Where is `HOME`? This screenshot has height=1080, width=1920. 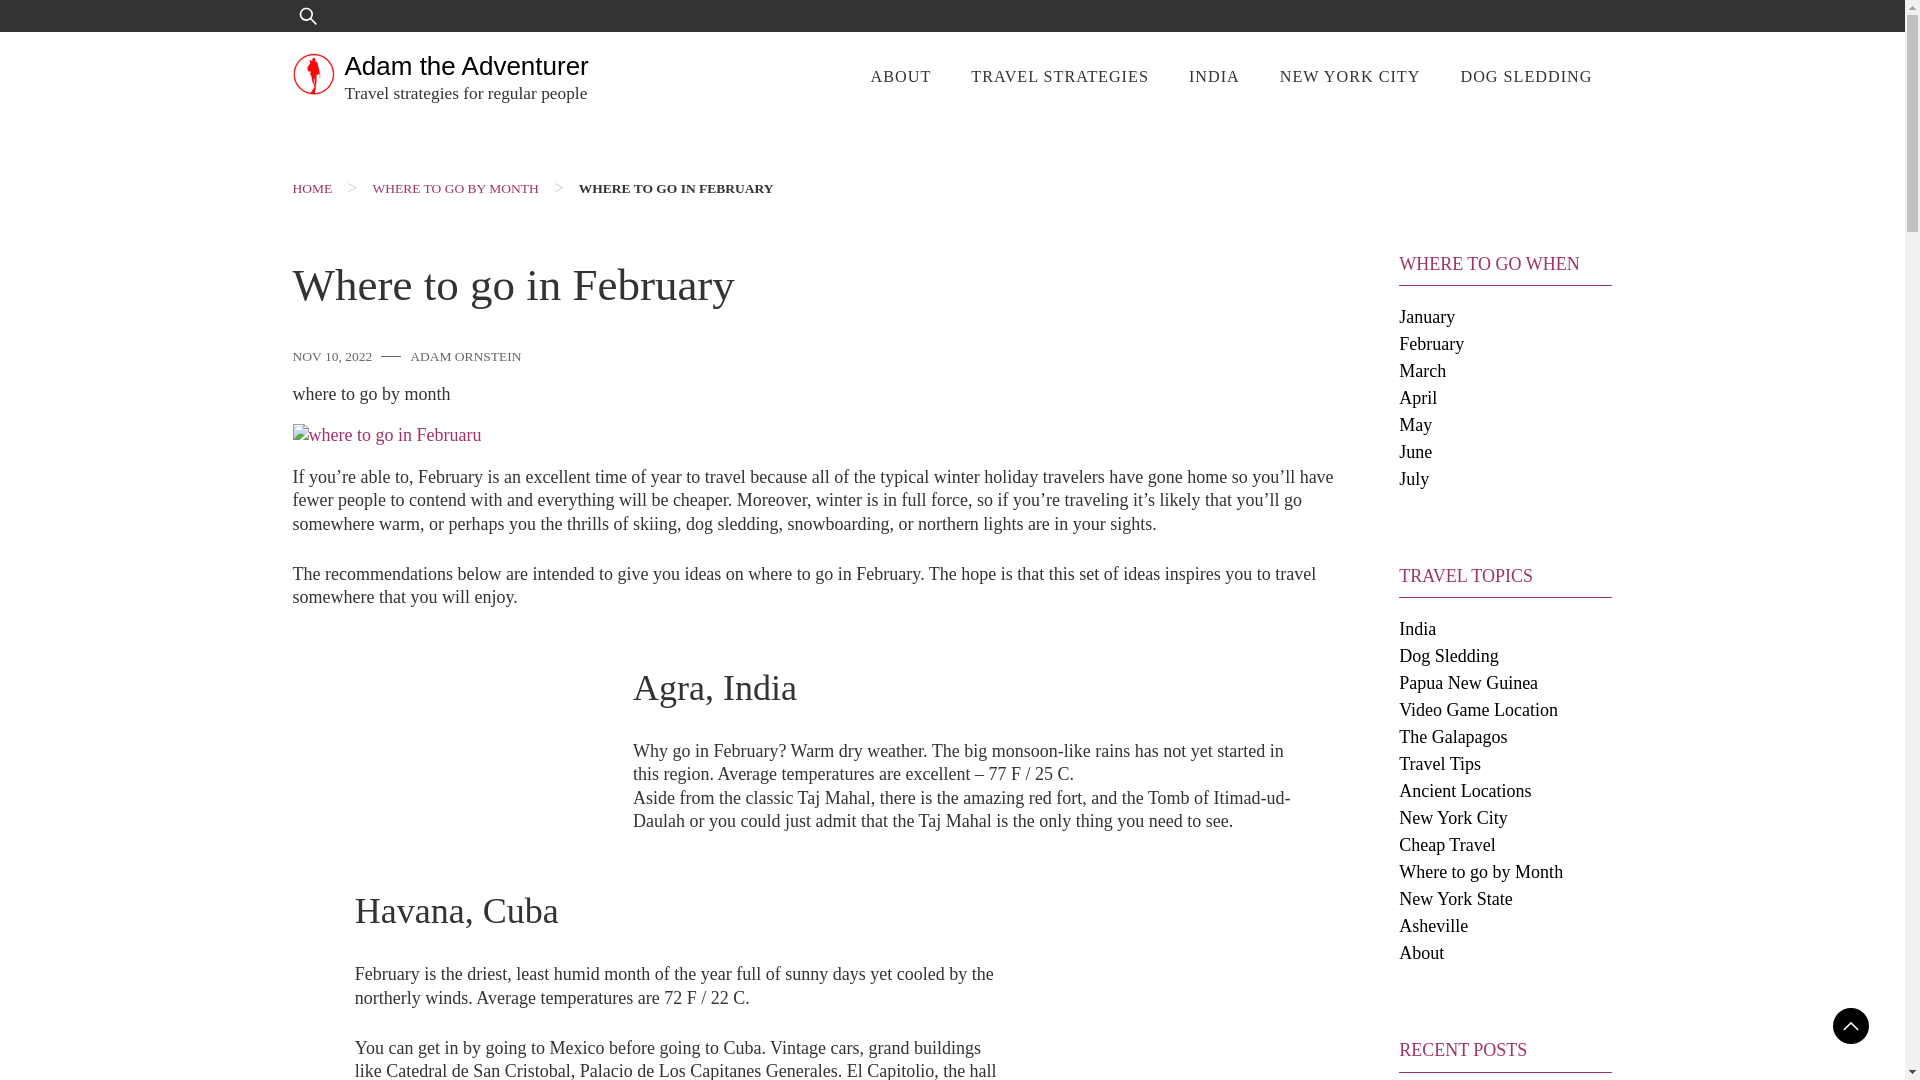
HOME is located at coordinates (312, 188).